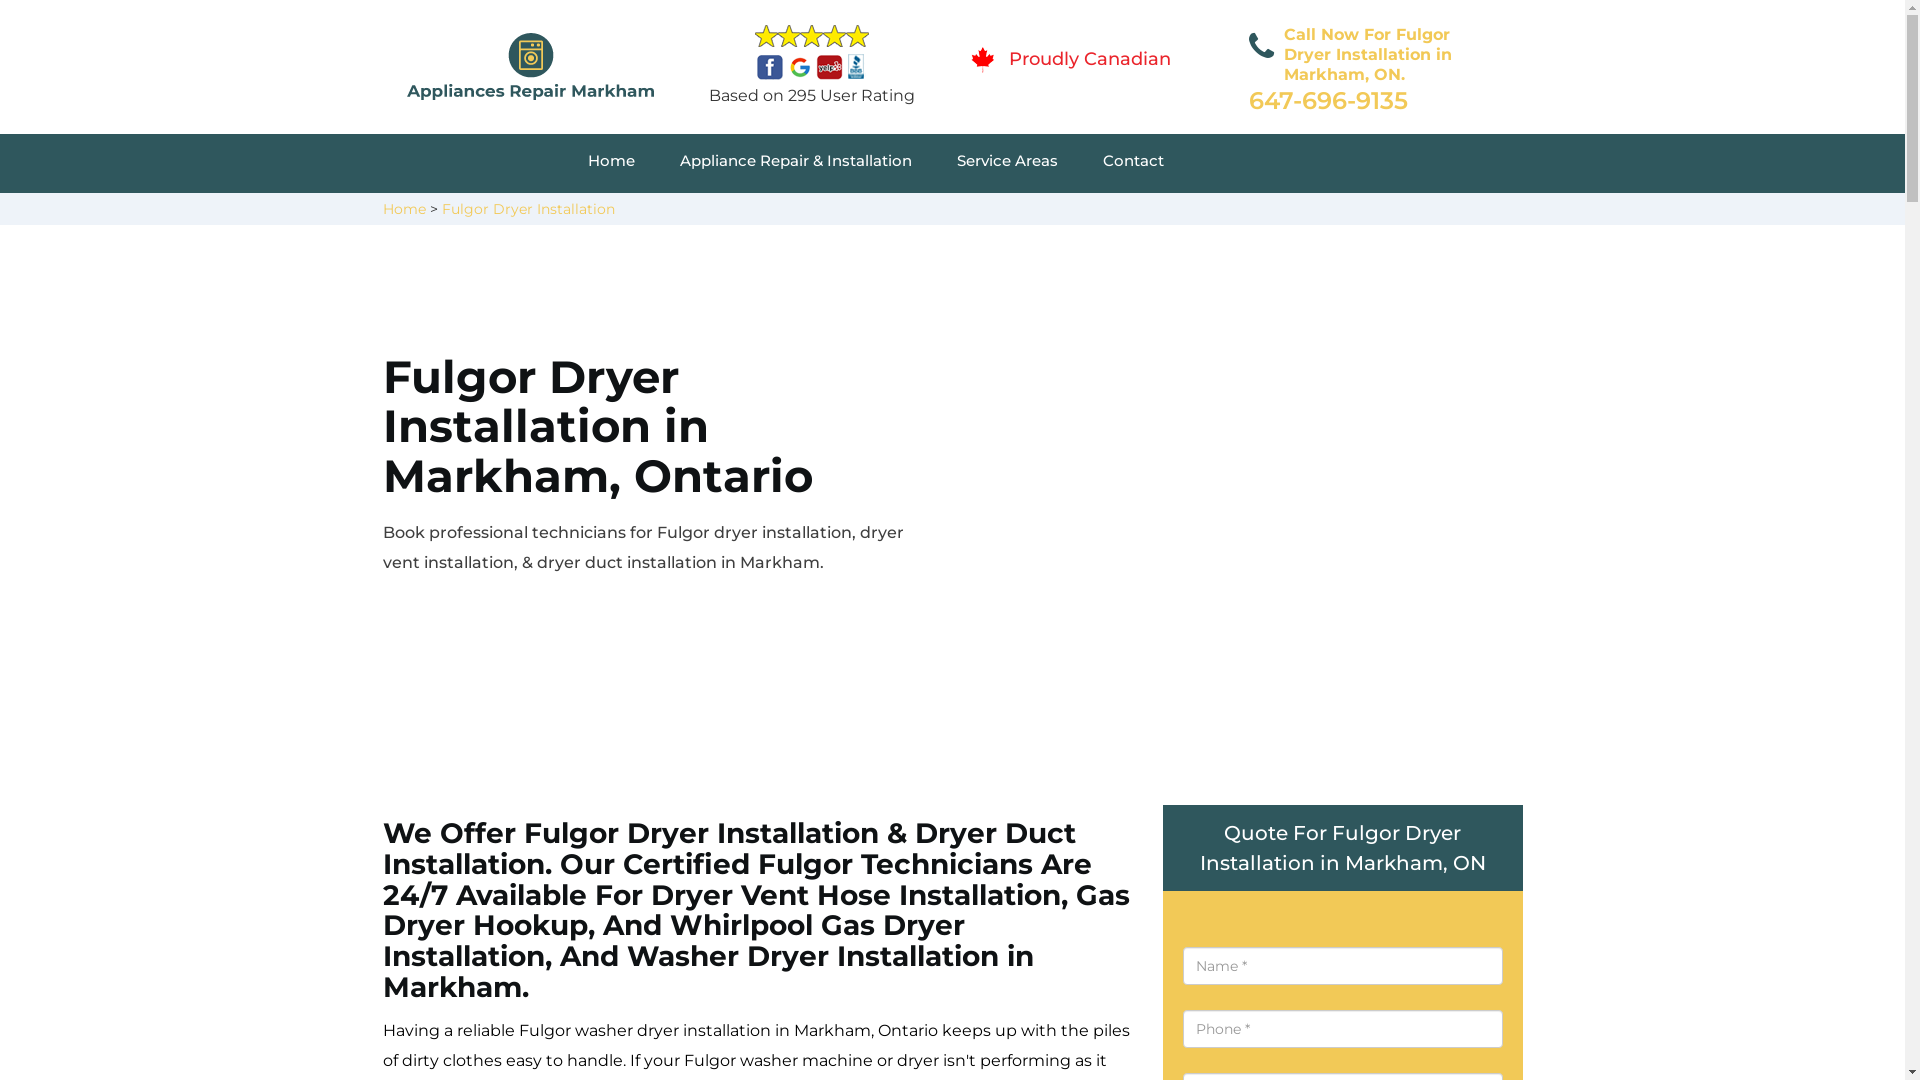 The image size is (1920, 1080). I want to click on Microwave Repair, so click(1086, 212).